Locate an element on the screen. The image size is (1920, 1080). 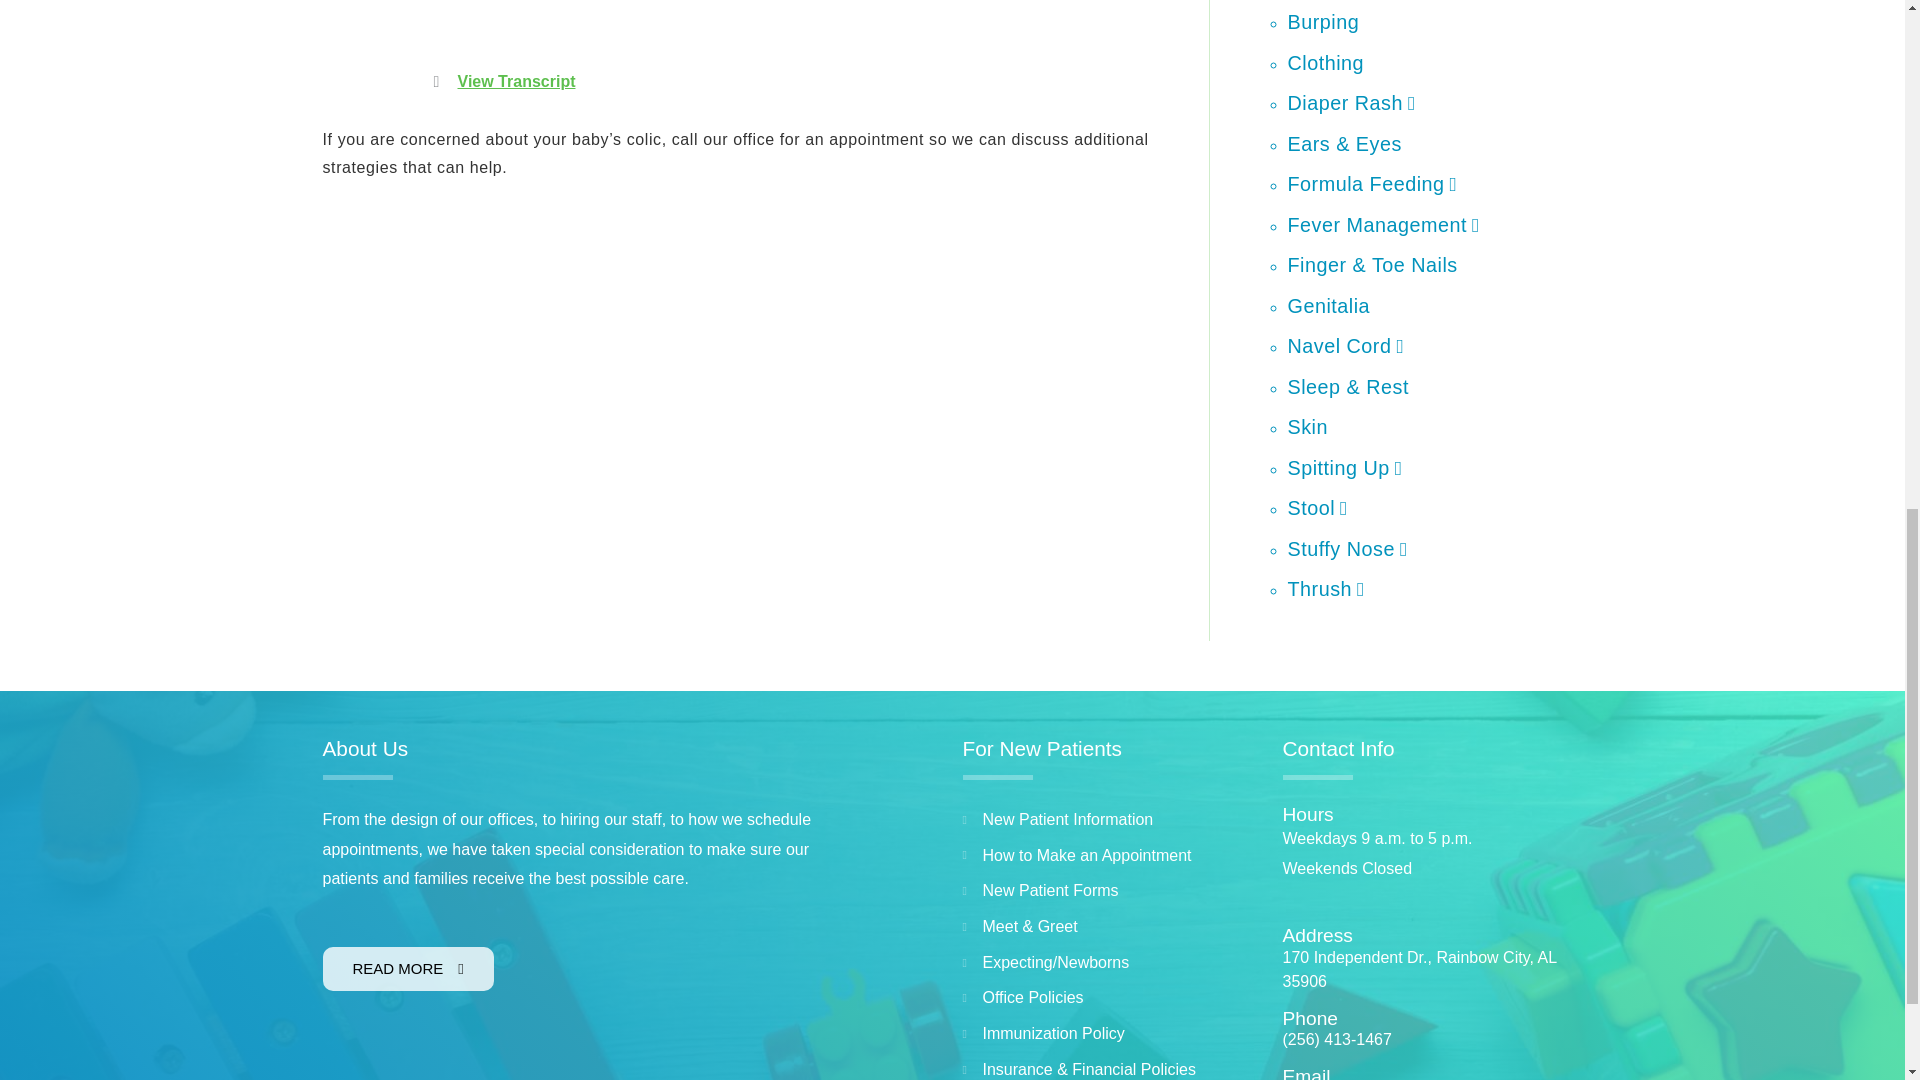
Skin is located at coordinates (1308, 426).